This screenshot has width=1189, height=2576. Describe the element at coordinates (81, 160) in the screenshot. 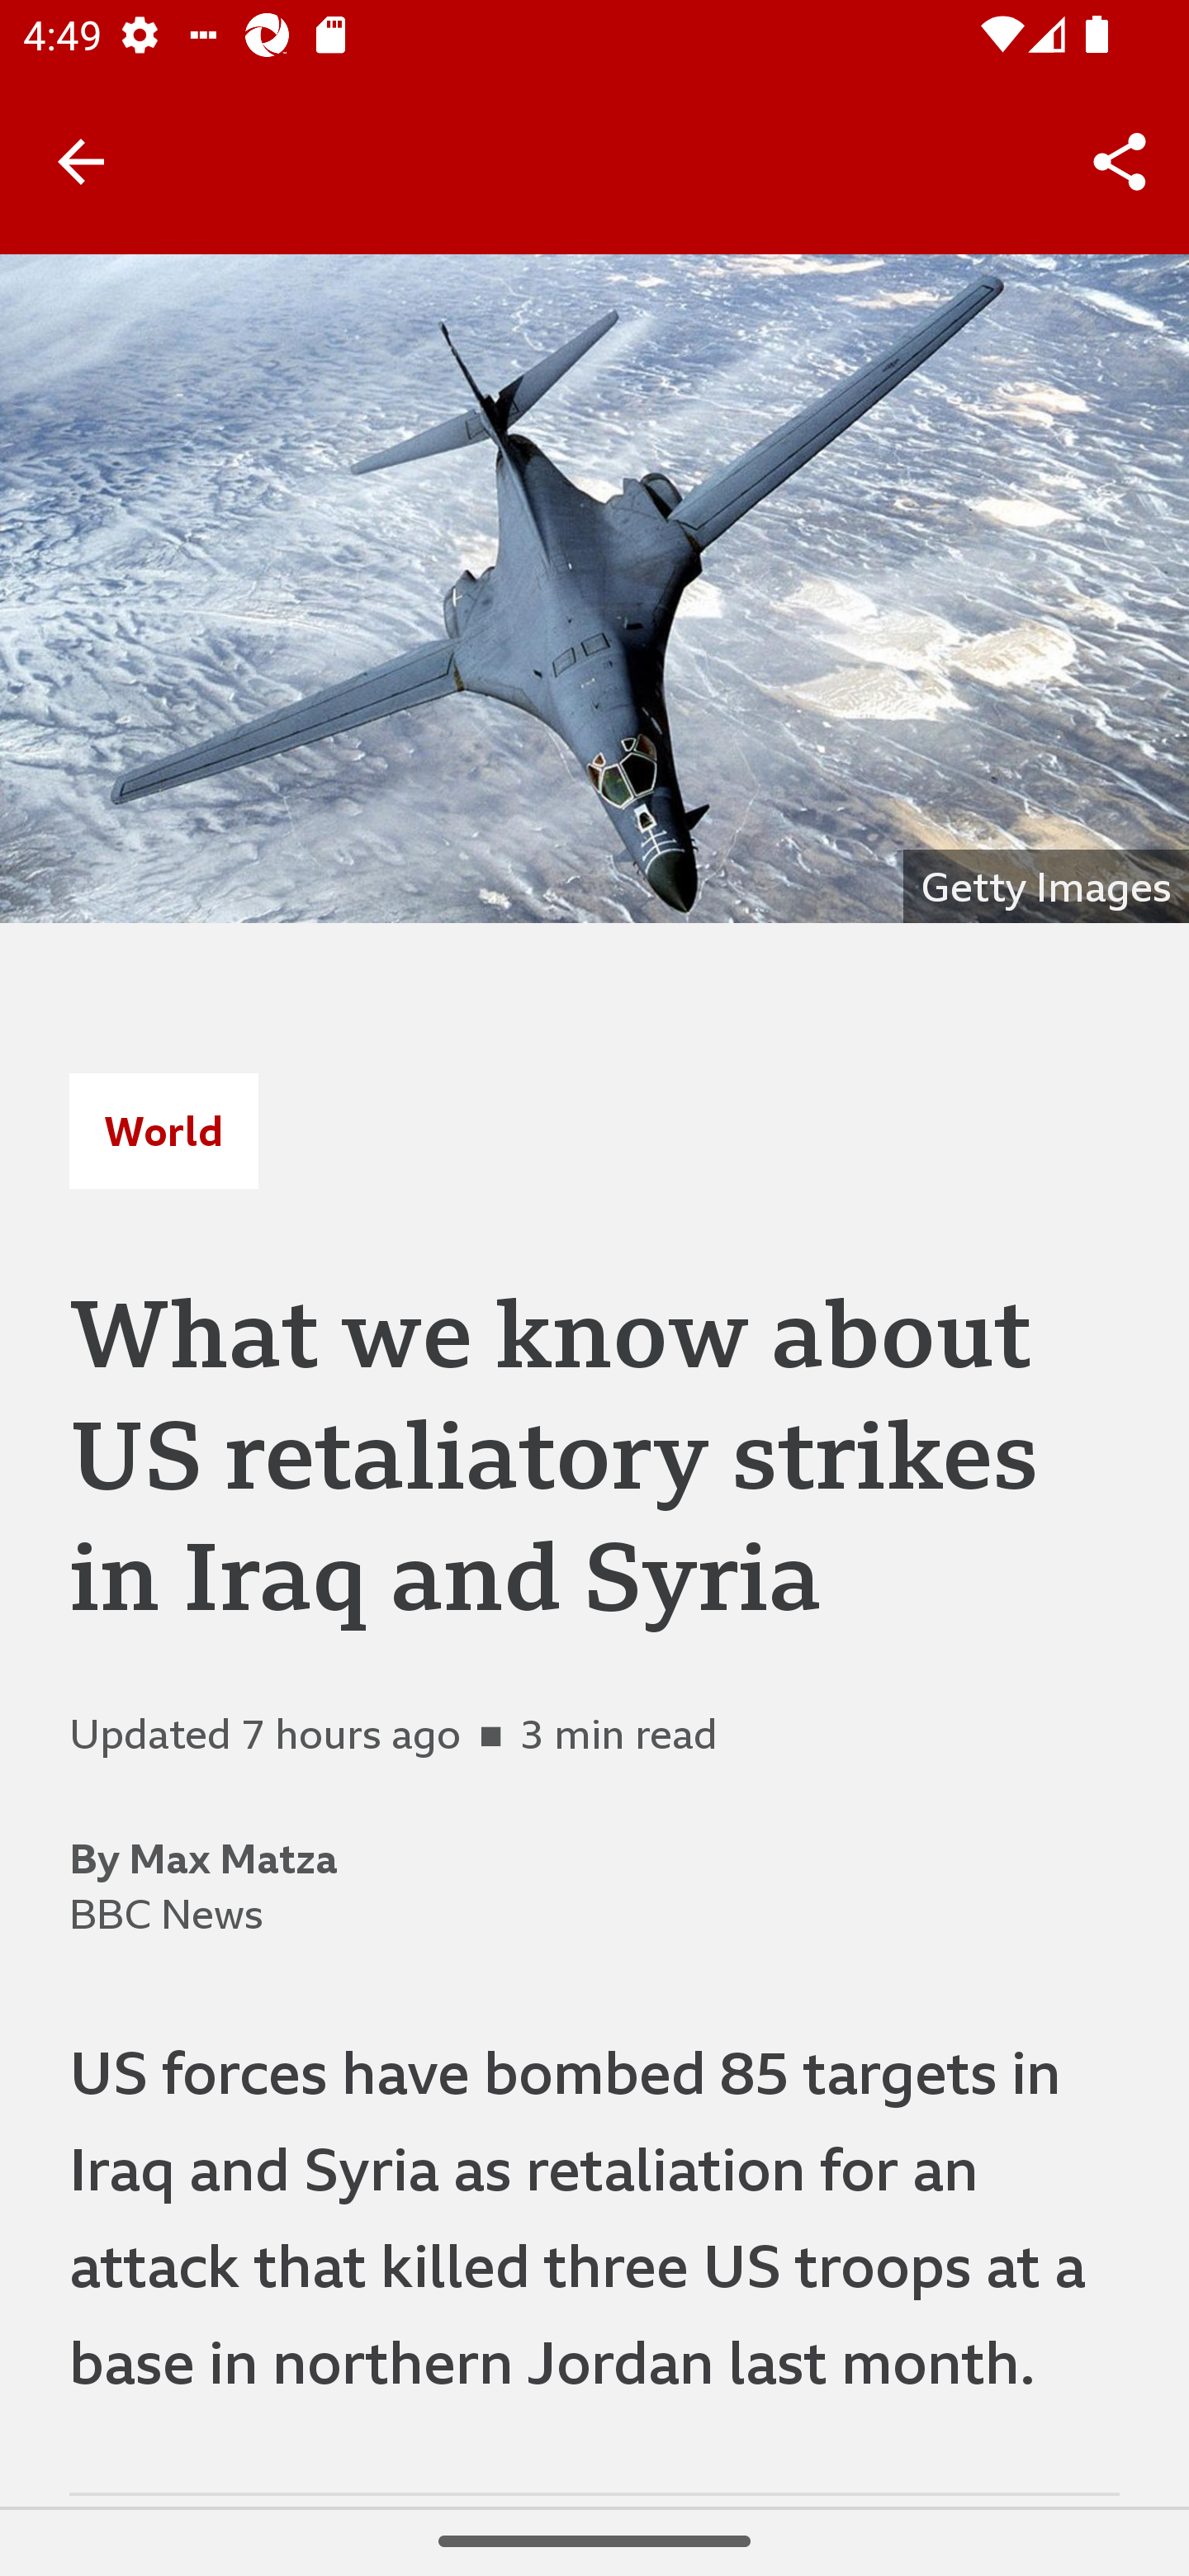

I see `Back` at that location.